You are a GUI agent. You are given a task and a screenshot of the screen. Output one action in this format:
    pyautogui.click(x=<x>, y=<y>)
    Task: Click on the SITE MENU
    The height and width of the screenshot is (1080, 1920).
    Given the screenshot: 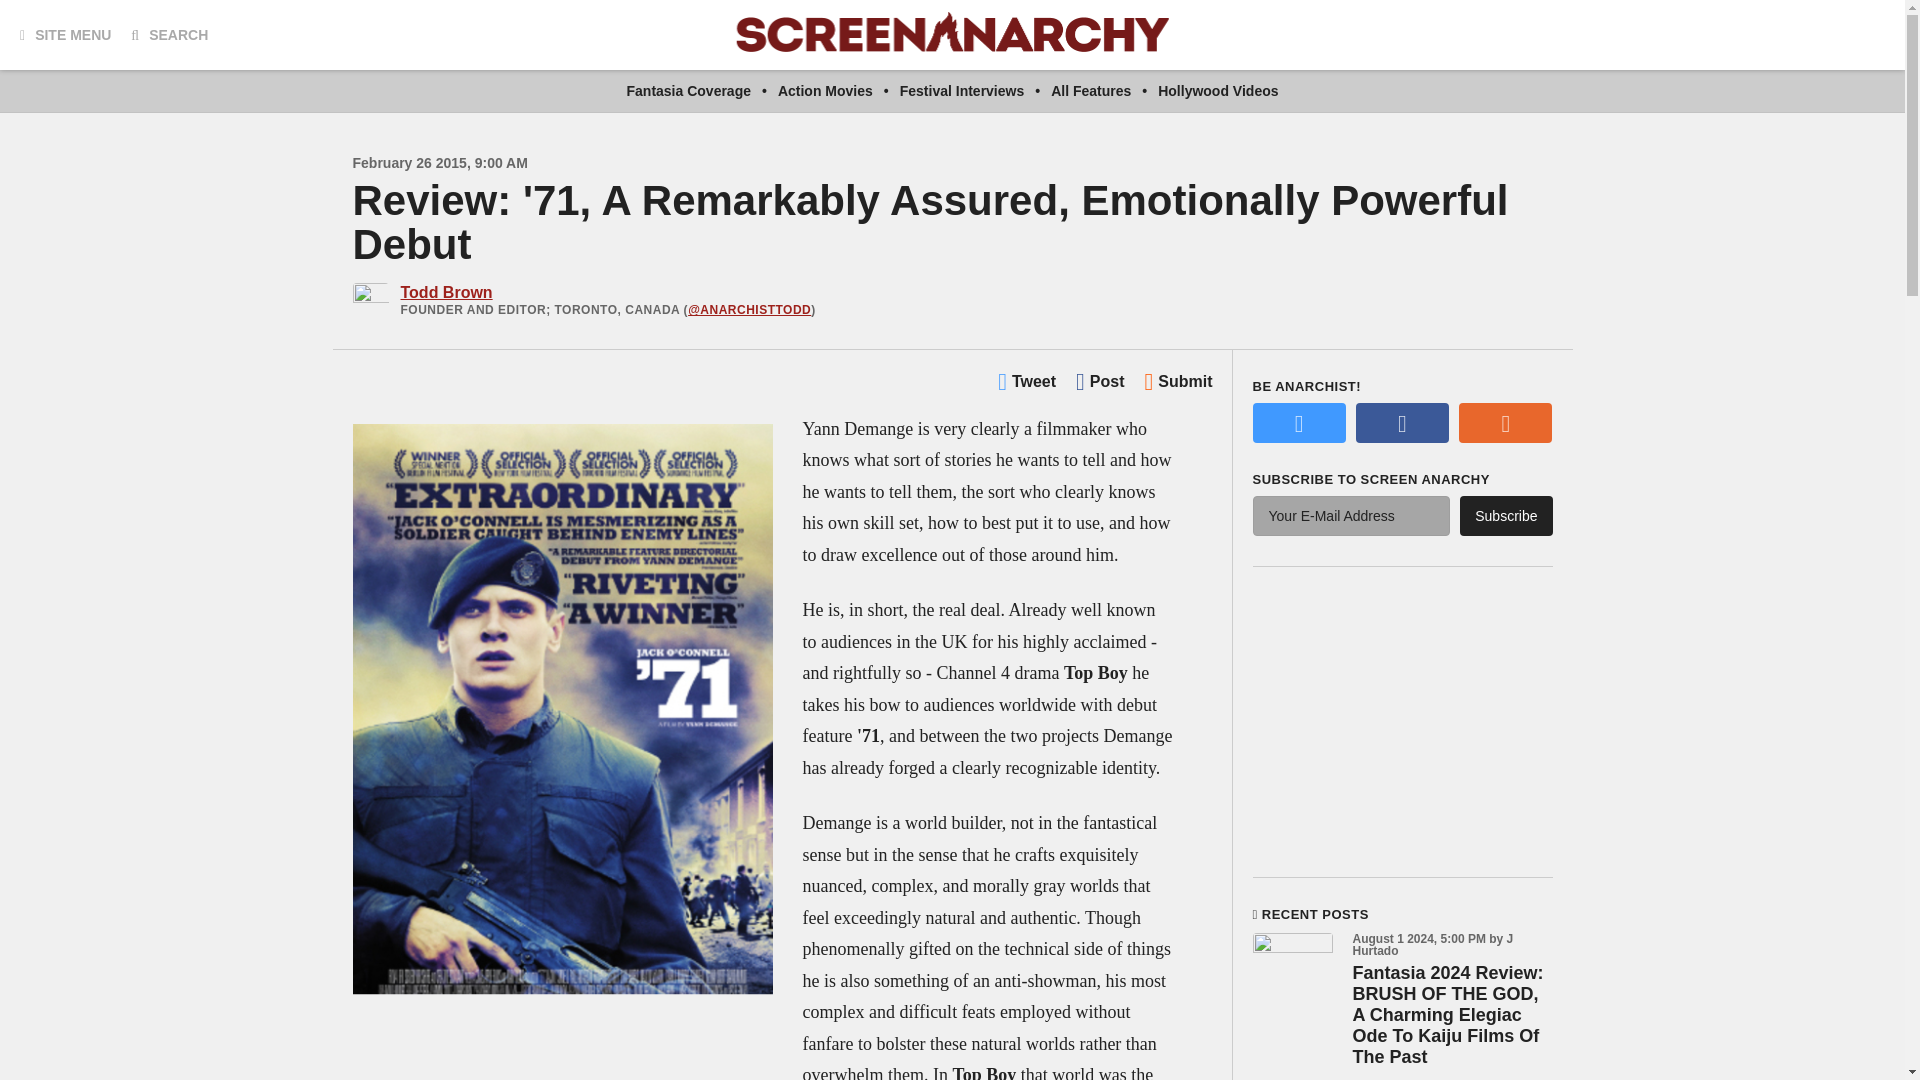 What is the action you would take?
    pyautogui.click(x=65, y=34)
    